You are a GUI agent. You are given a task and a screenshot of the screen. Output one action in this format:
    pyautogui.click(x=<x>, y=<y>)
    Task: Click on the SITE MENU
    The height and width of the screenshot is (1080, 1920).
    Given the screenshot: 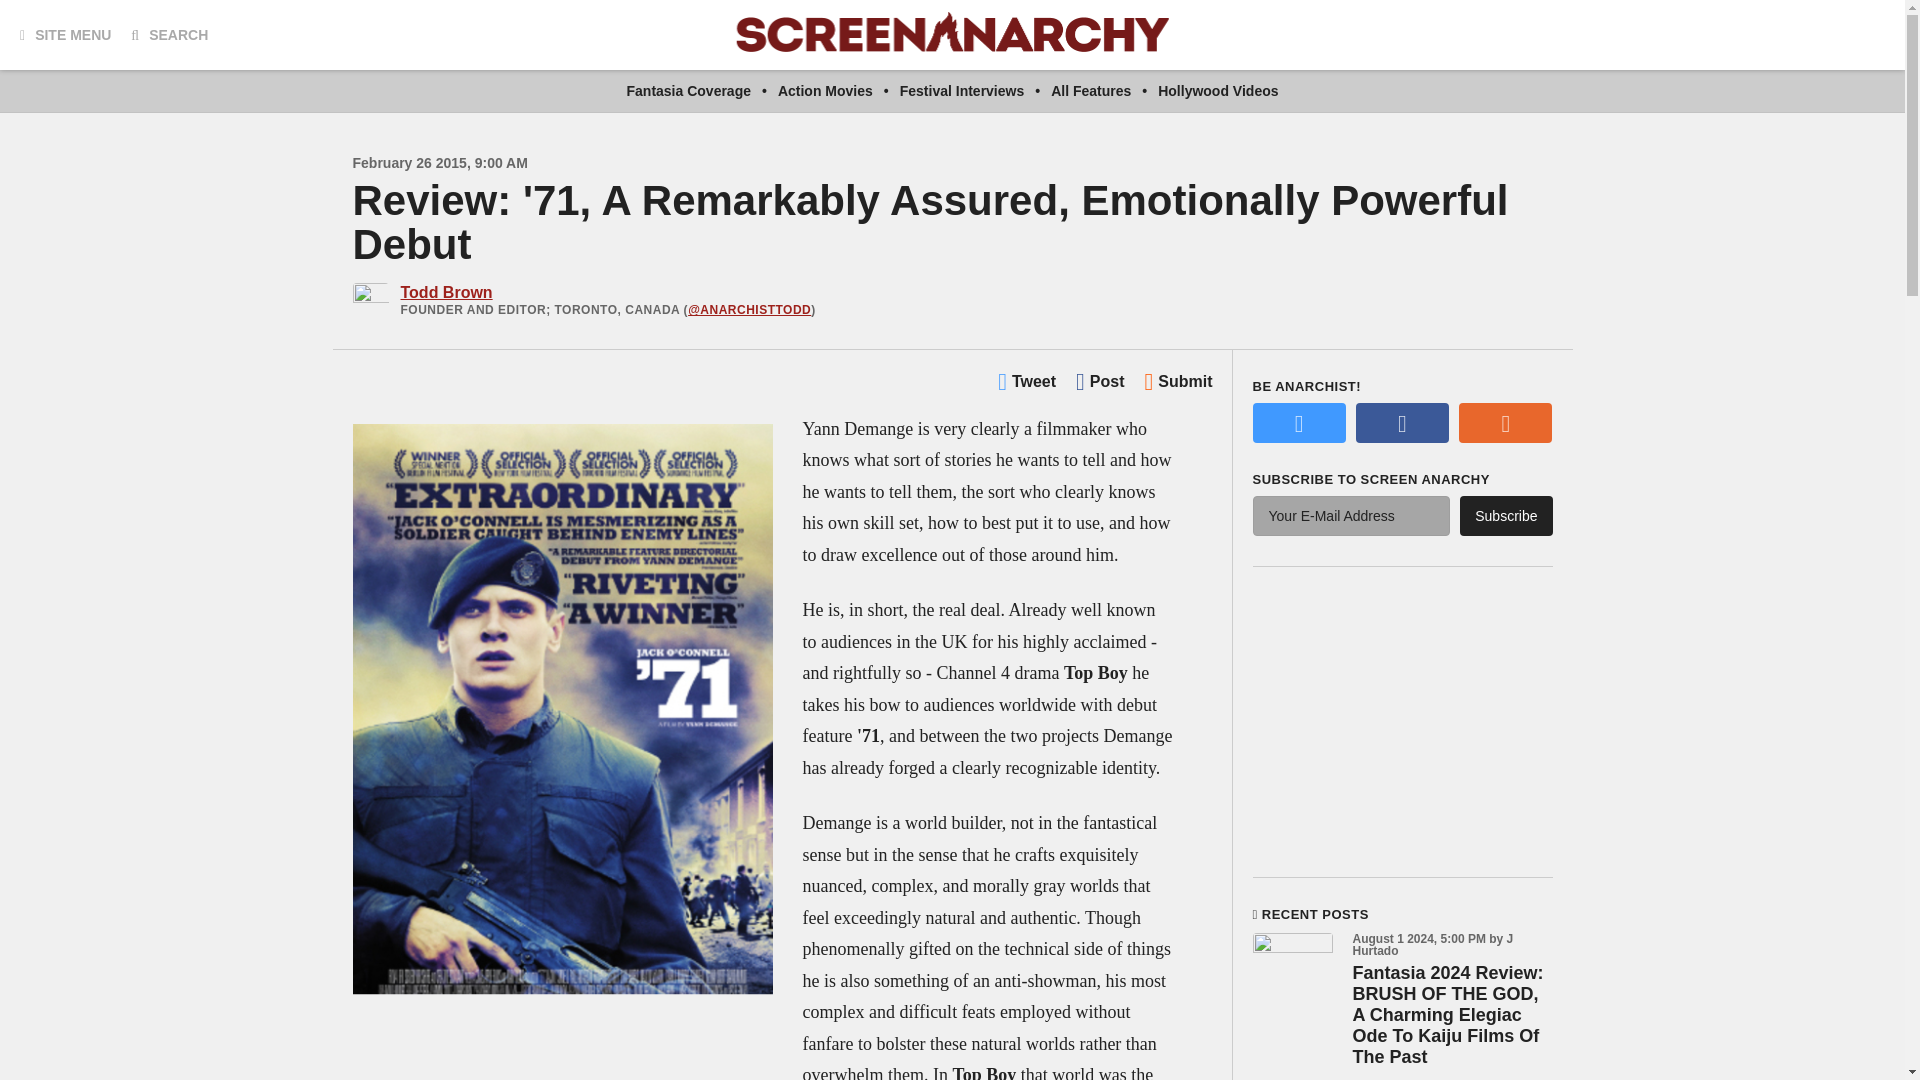 What is the action you would take?
    pyautogui.click(x=65, y=34)
    